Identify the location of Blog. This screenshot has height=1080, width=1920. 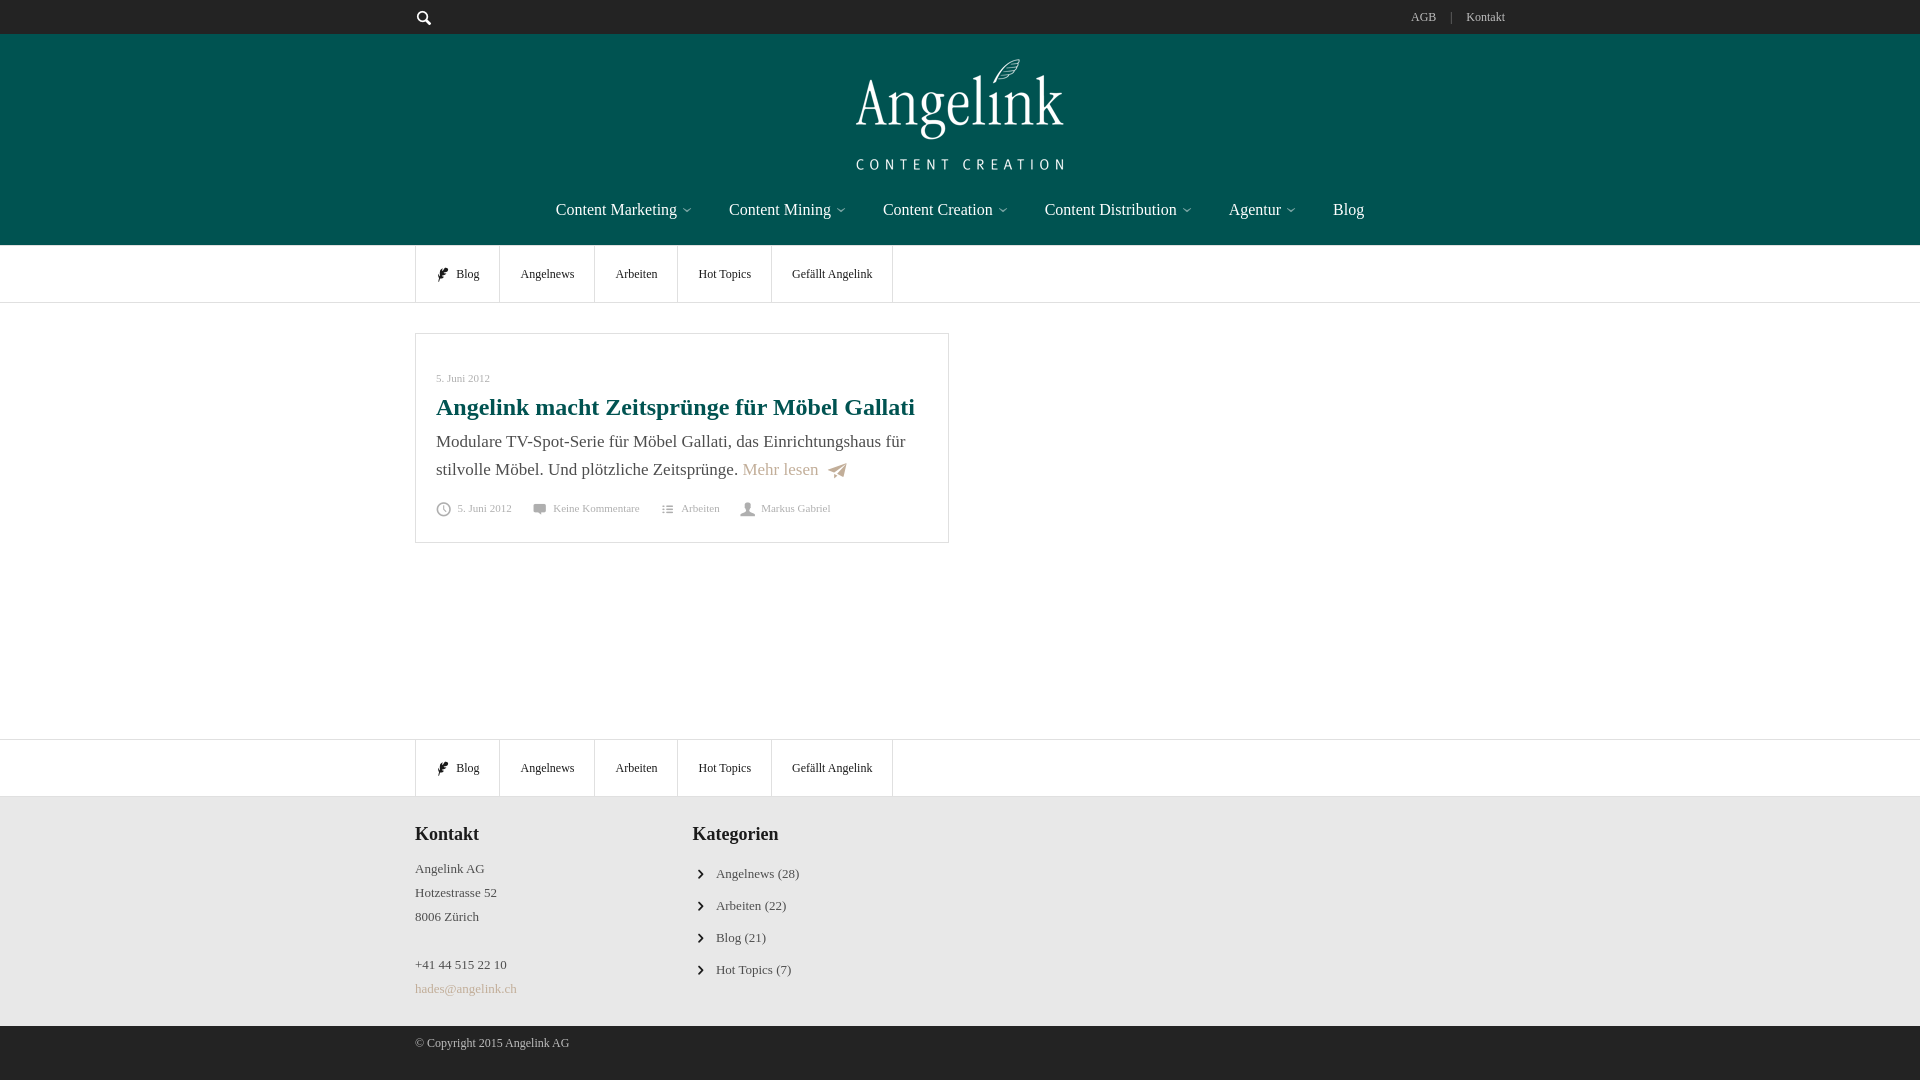
(457, 274).